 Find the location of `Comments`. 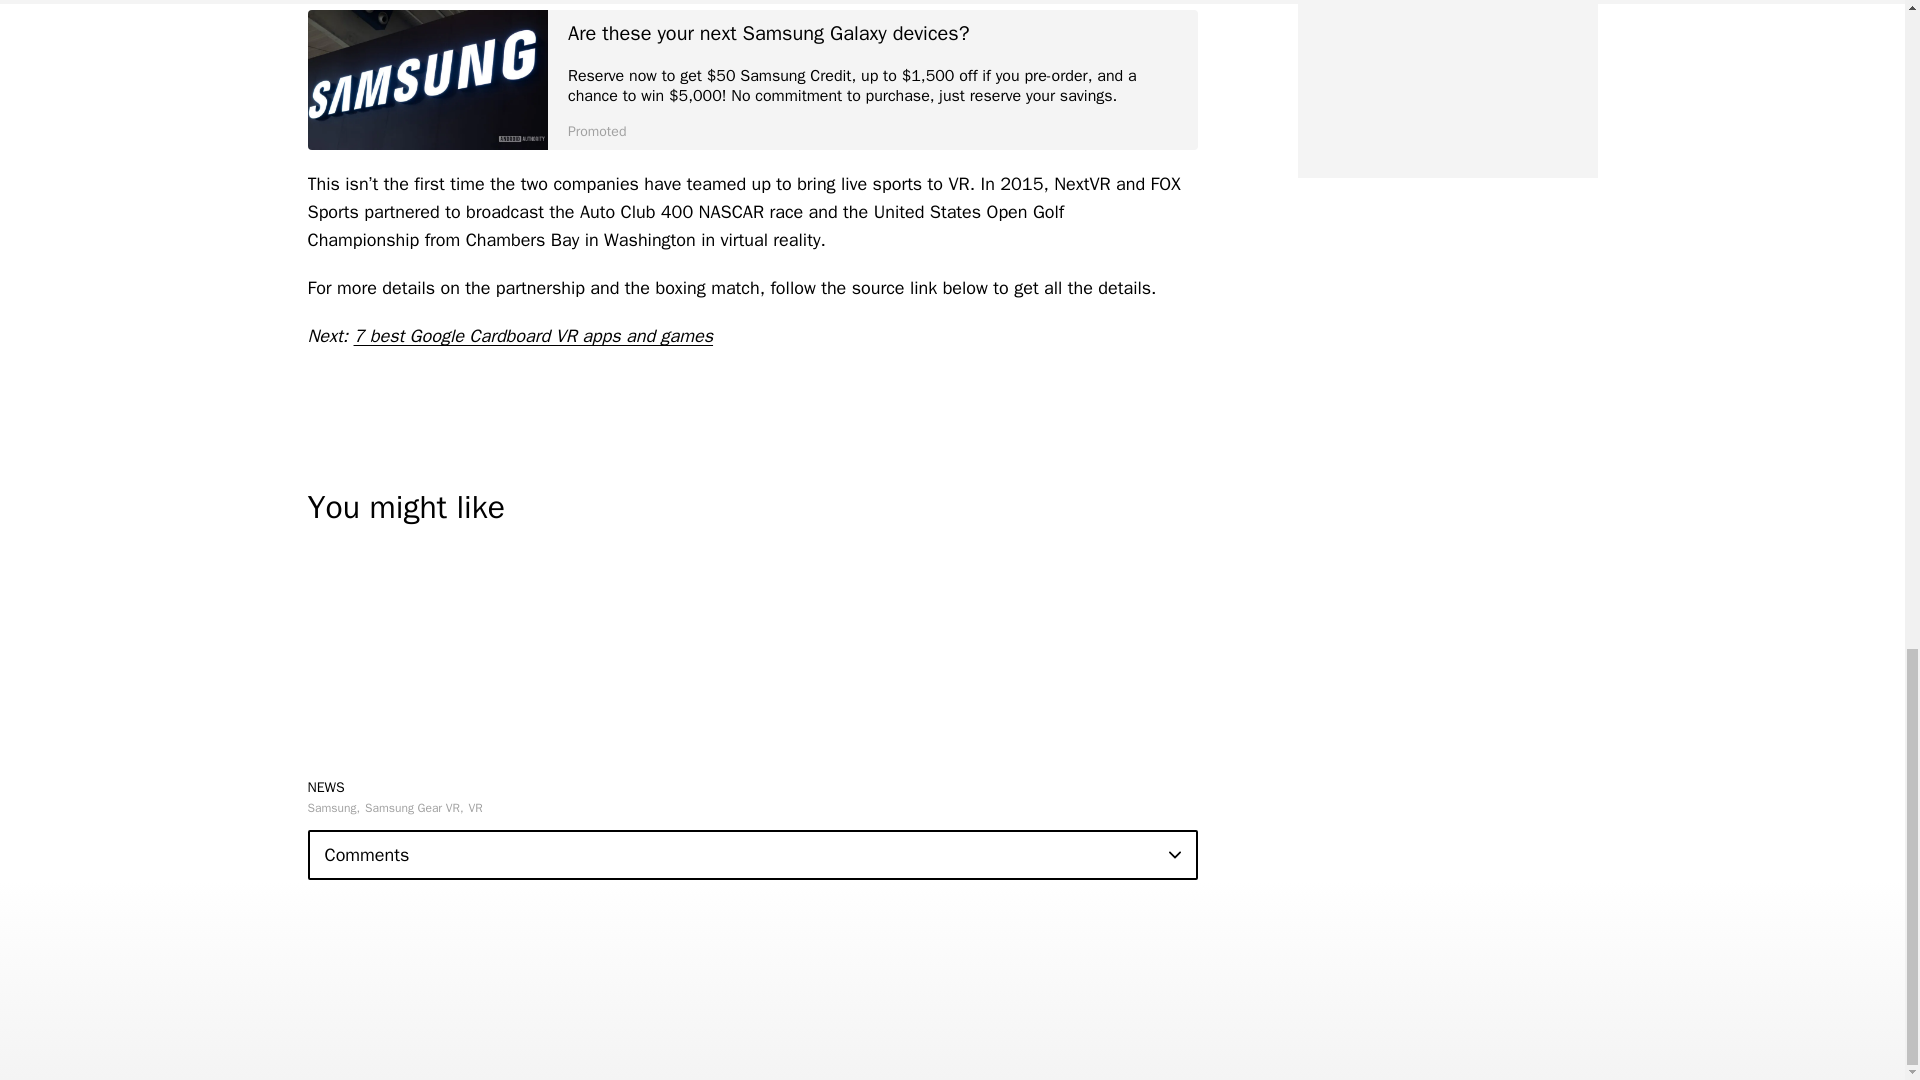

Comments is located at coordinates (752, 855).